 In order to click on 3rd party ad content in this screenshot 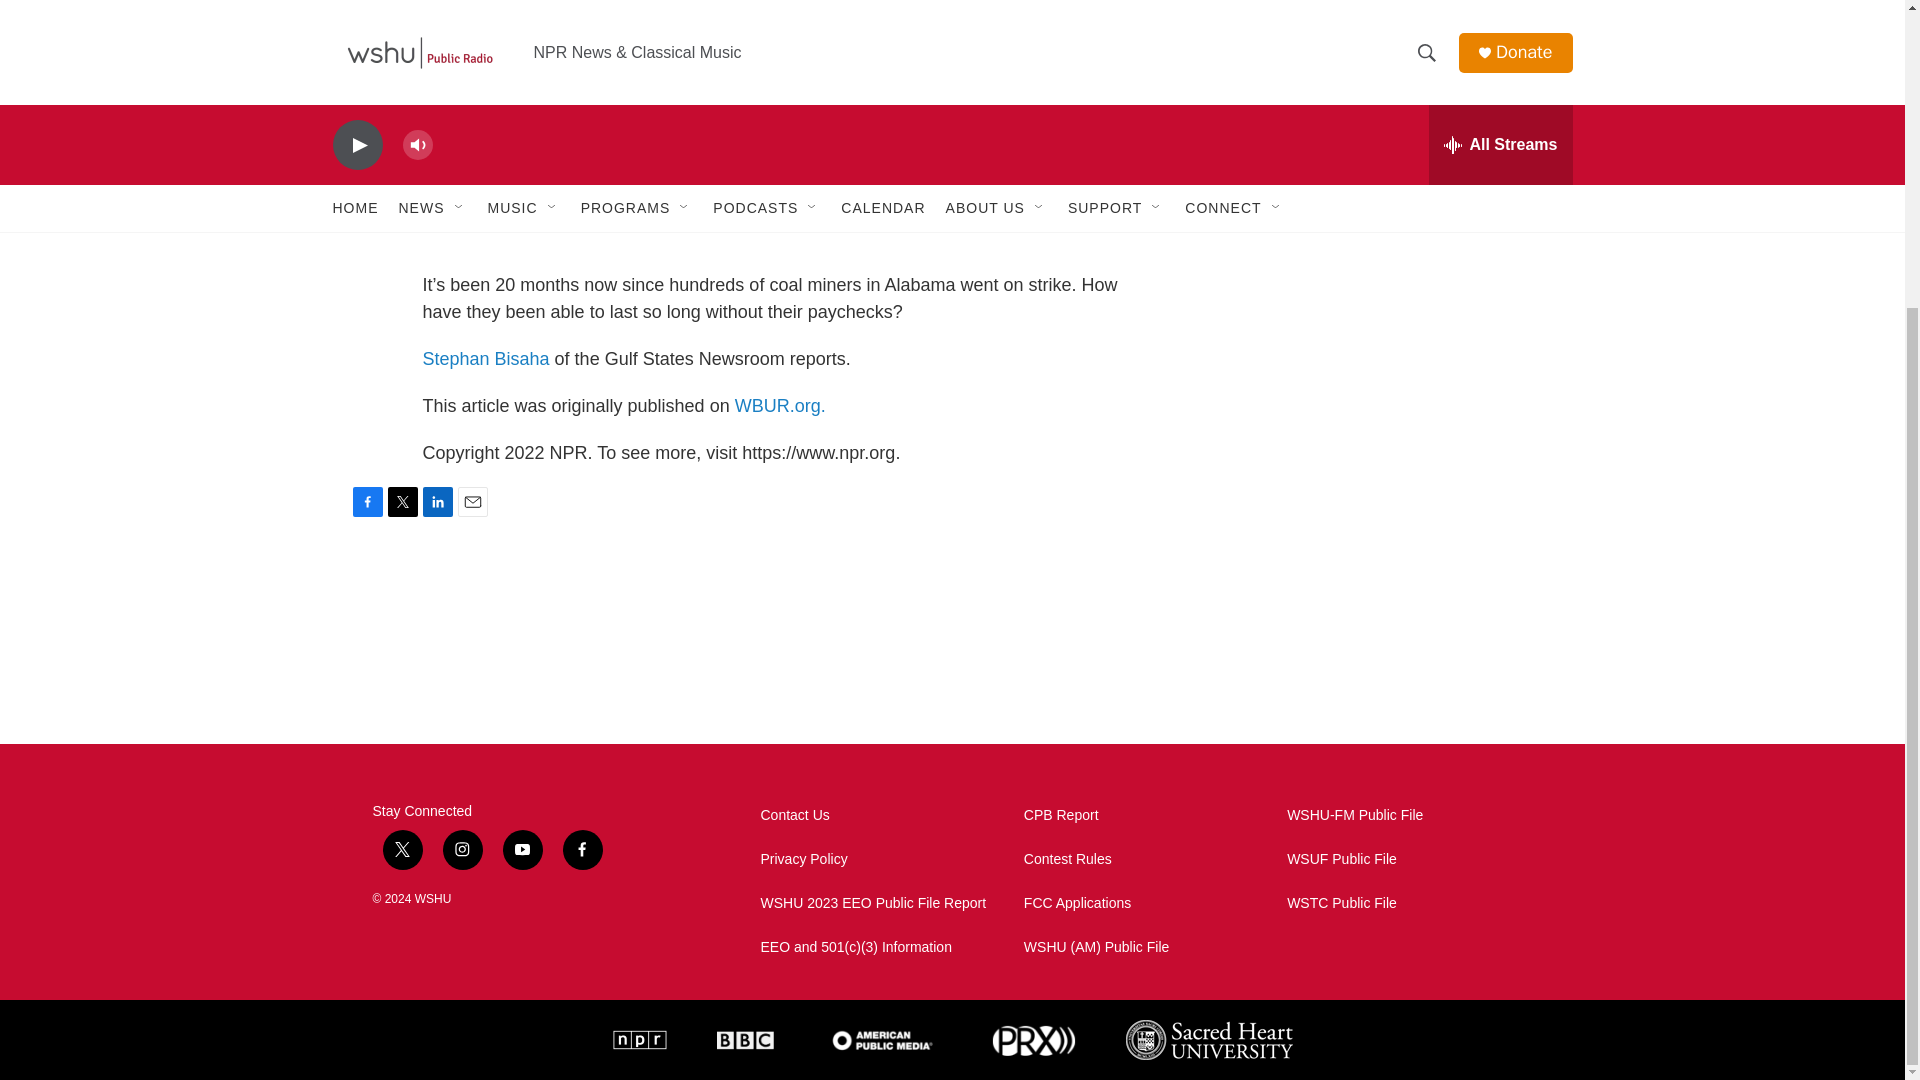, I will do `click(1401, 578)`.